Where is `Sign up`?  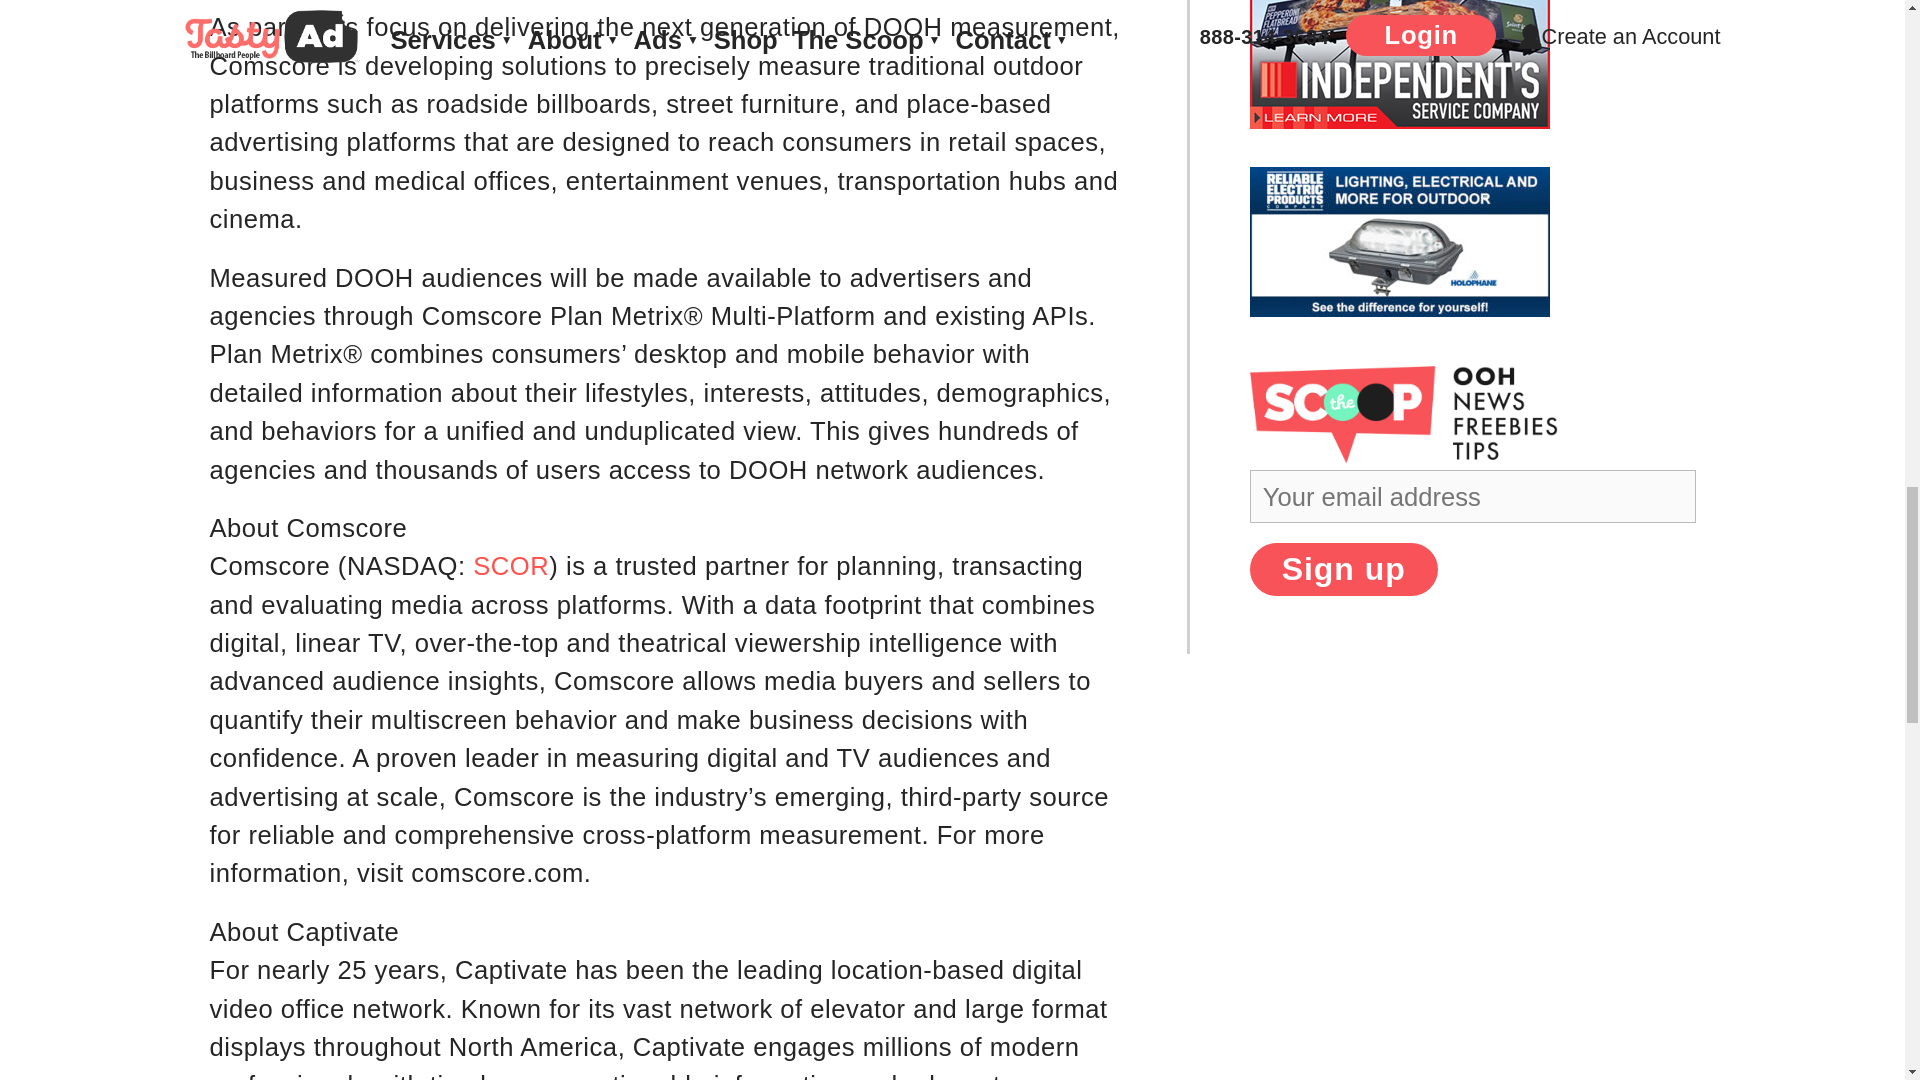 Sign up is located at coordinates (1344, 570).